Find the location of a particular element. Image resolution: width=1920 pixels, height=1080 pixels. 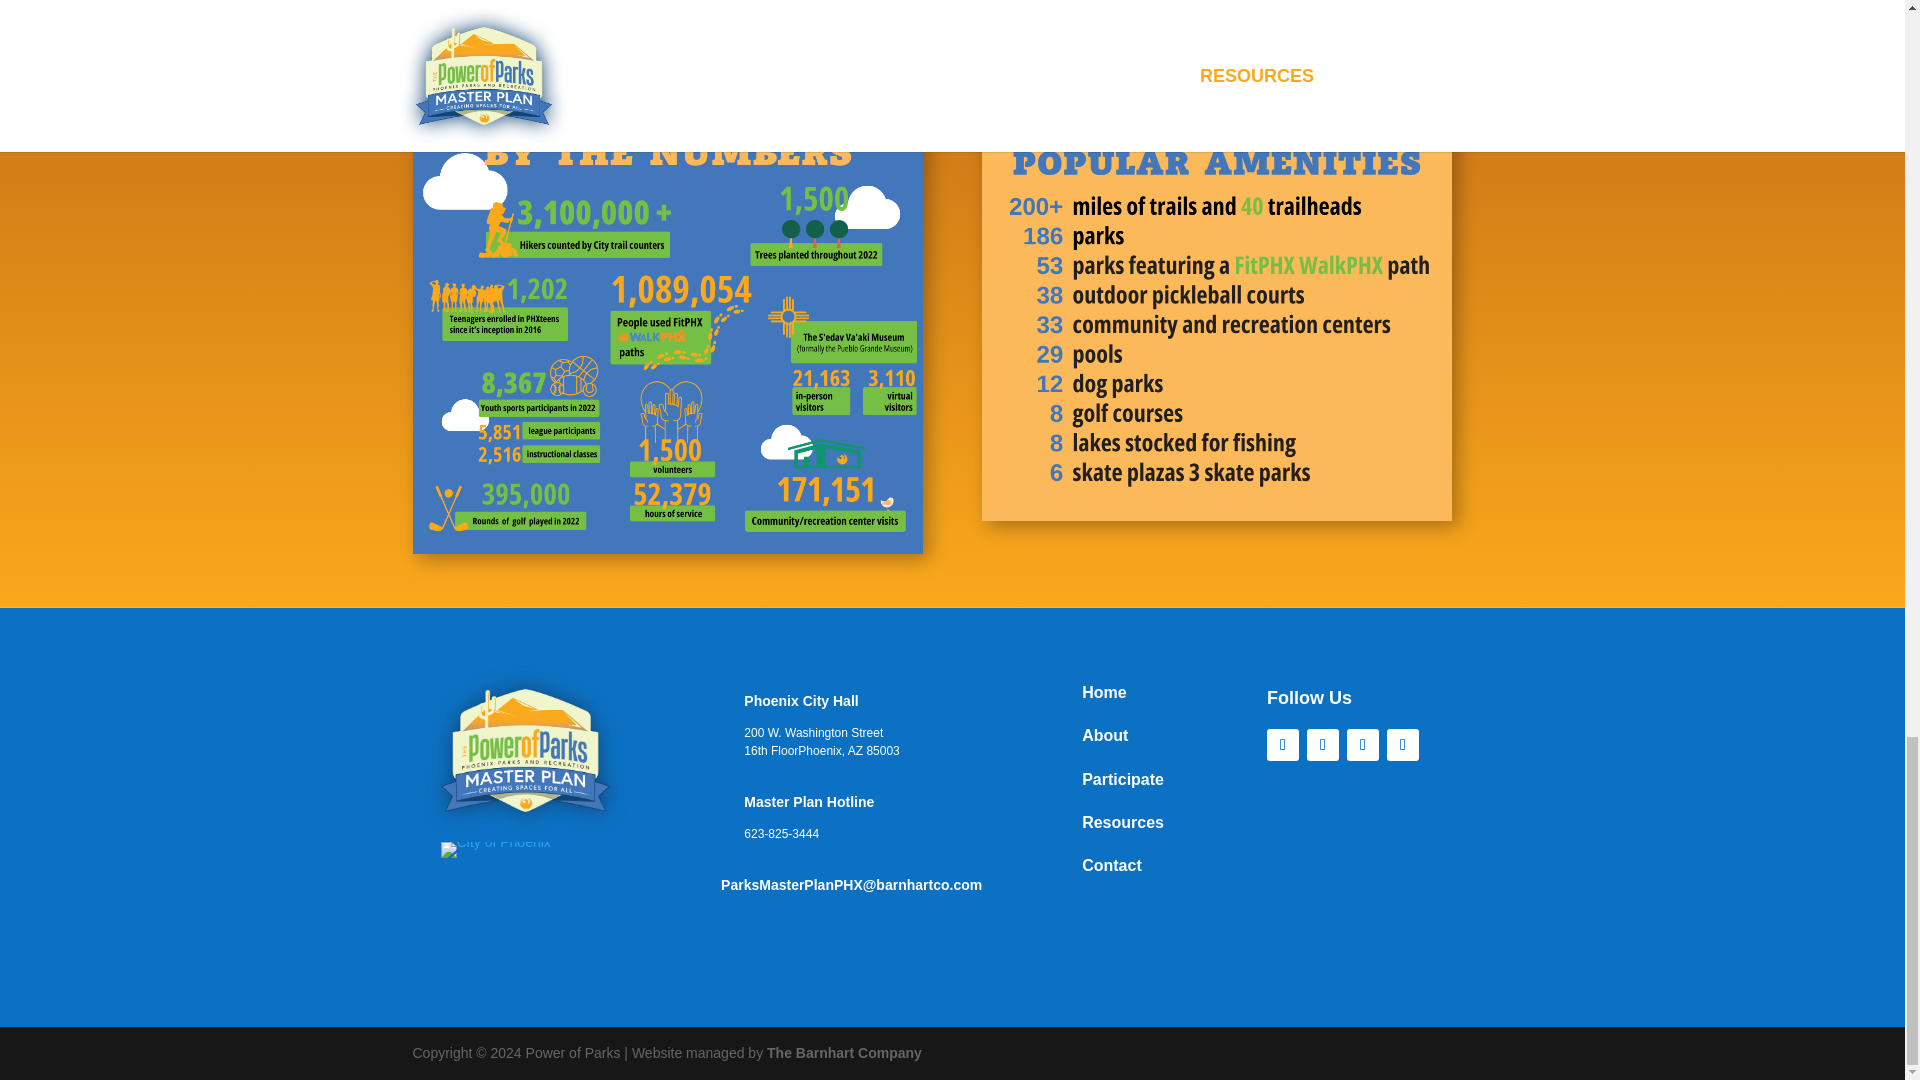

The Barnhart Company is located at coordinates (844, 1052).